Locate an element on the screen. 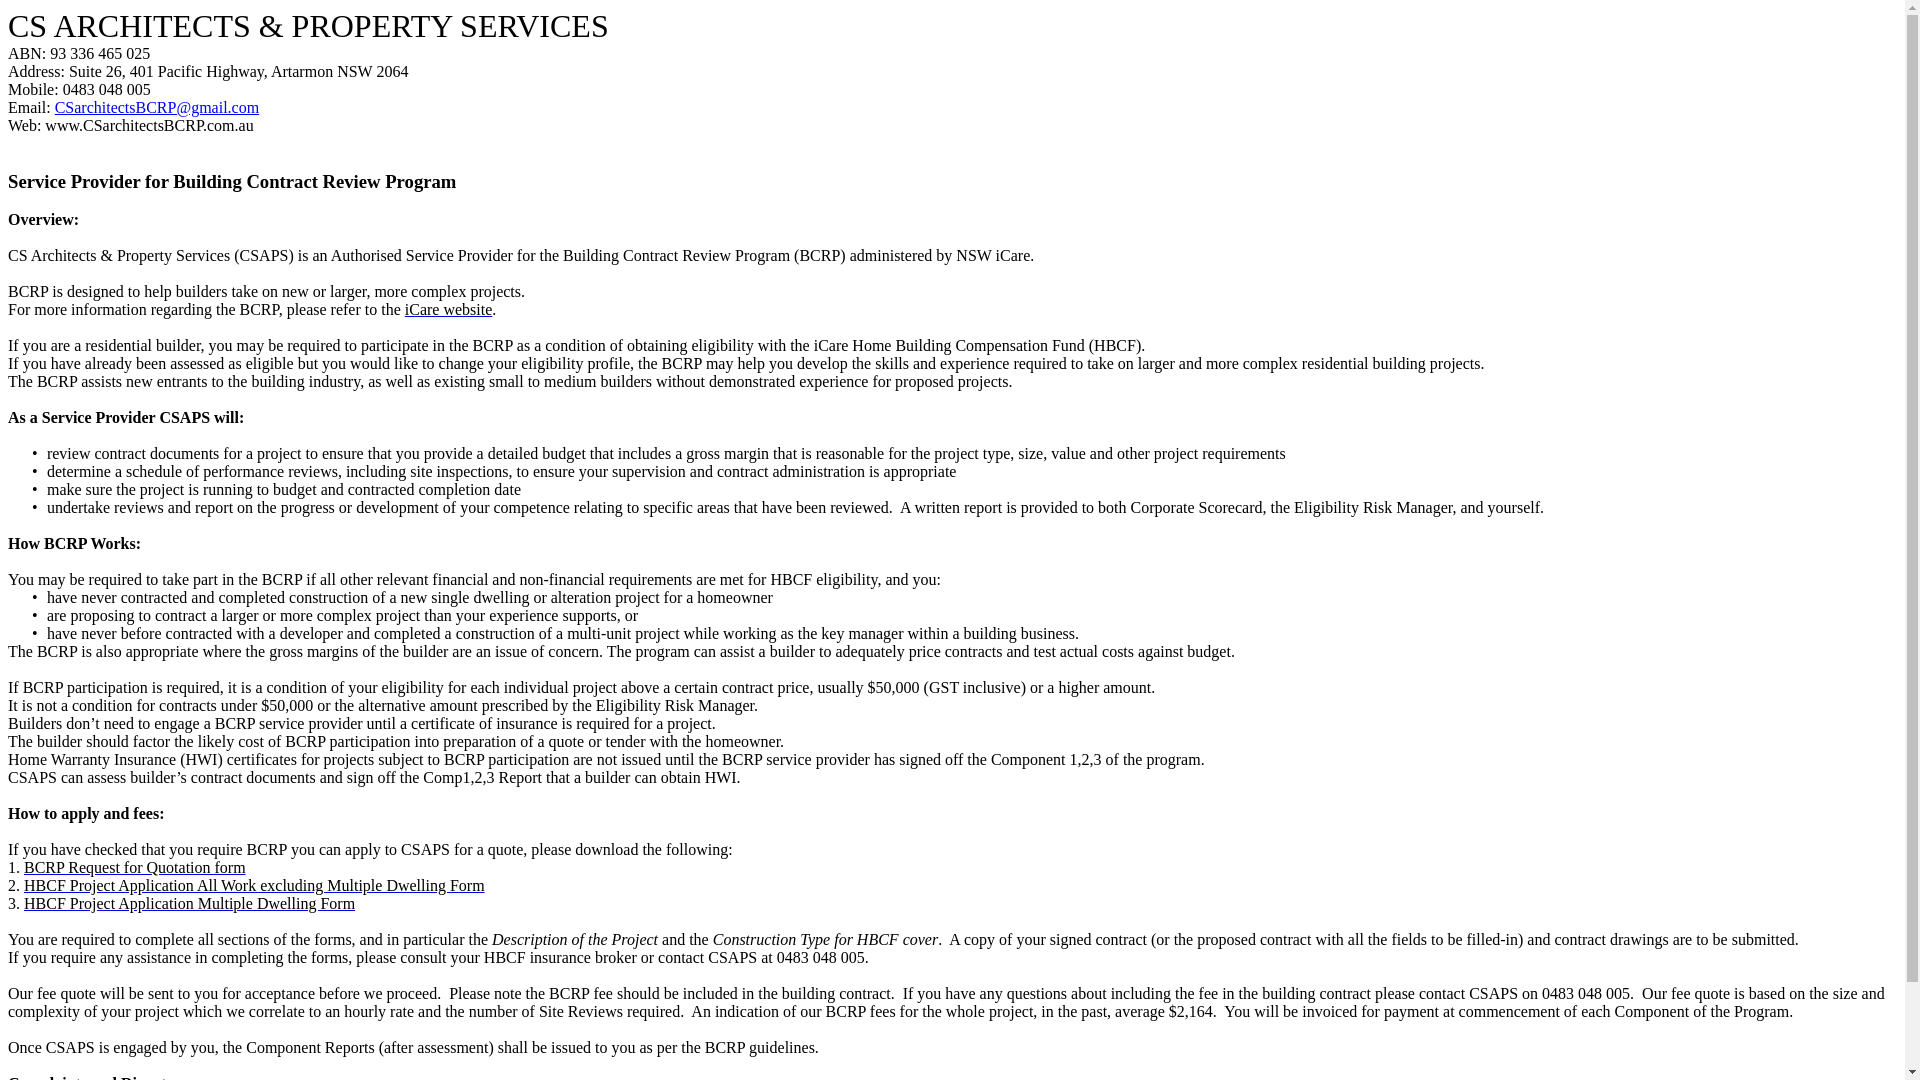 Image resolution: width=1920 pixels, height=1080 pixels. HBCF Project Application Multiple Dwelling Form is located at coordinates (190, 904).